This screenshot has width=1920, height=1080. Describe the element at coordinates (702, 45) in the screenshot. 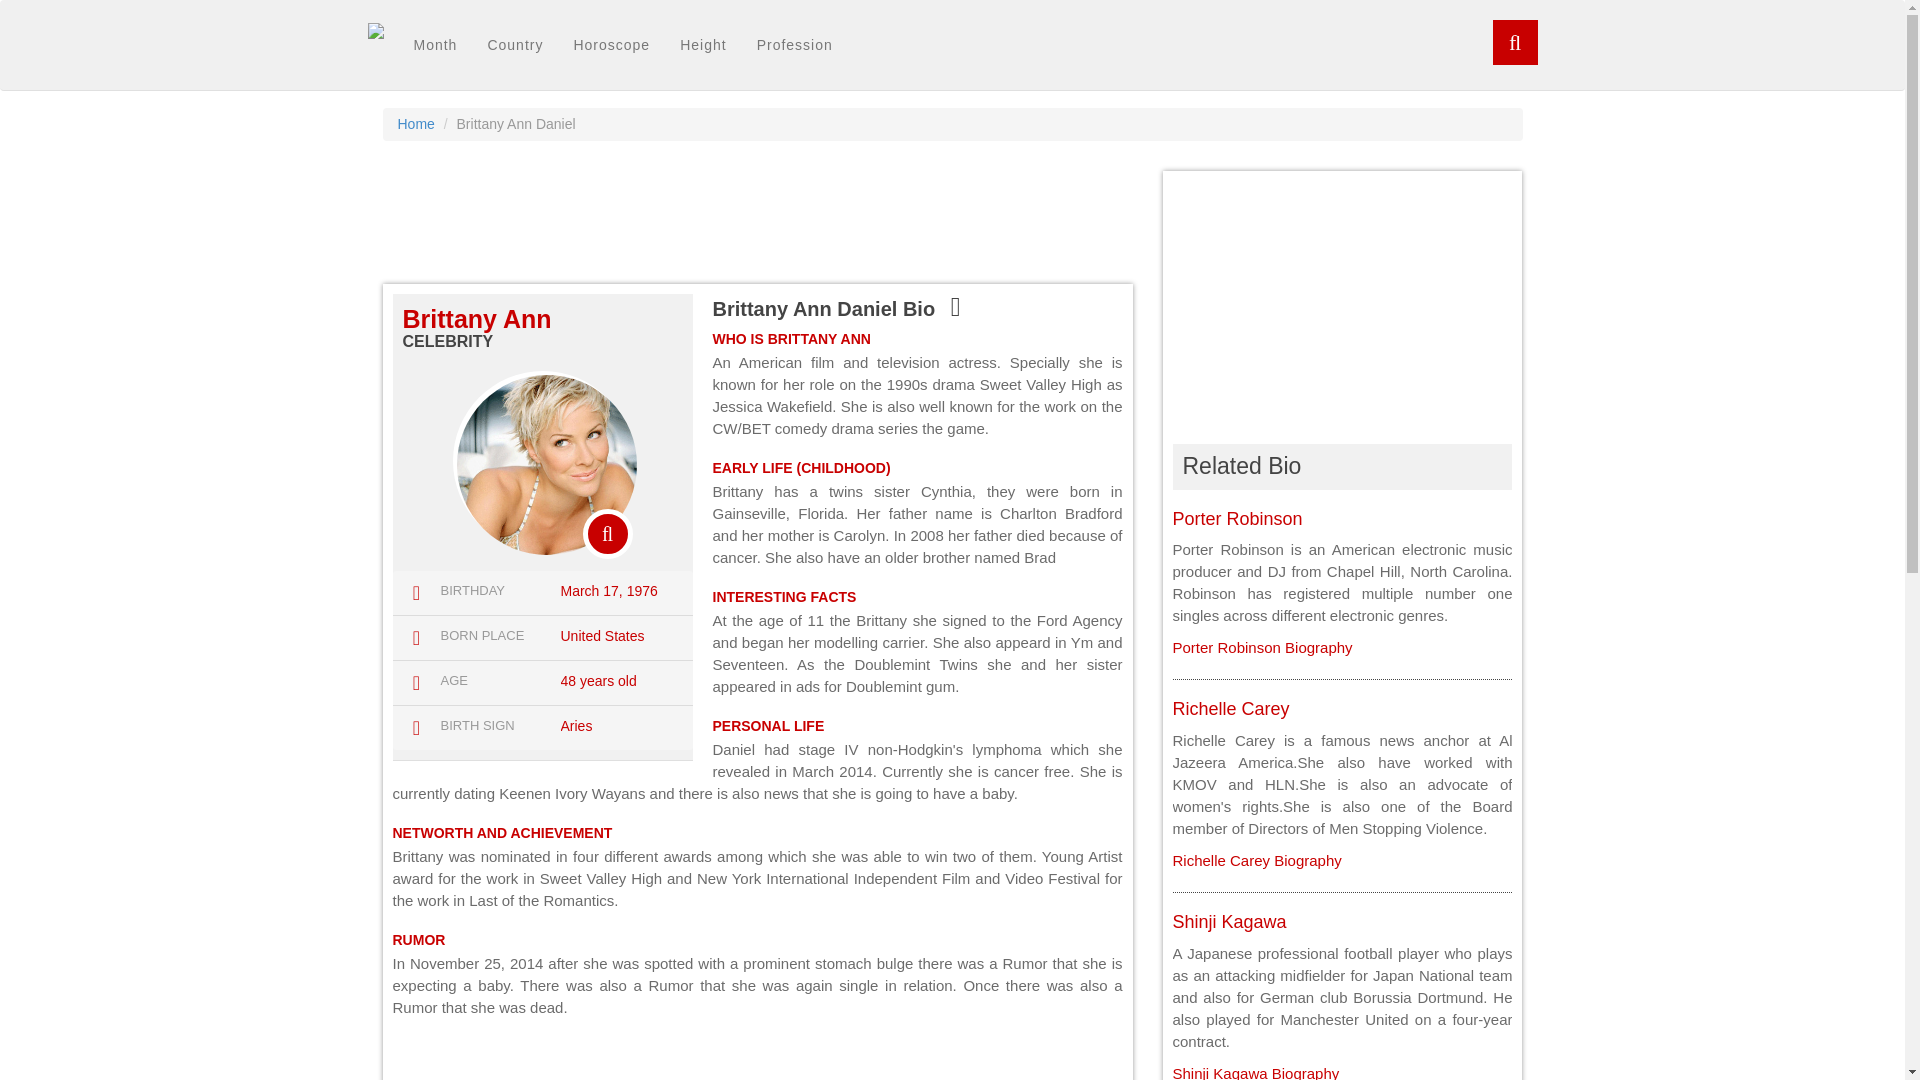

I see `Height` at that location.